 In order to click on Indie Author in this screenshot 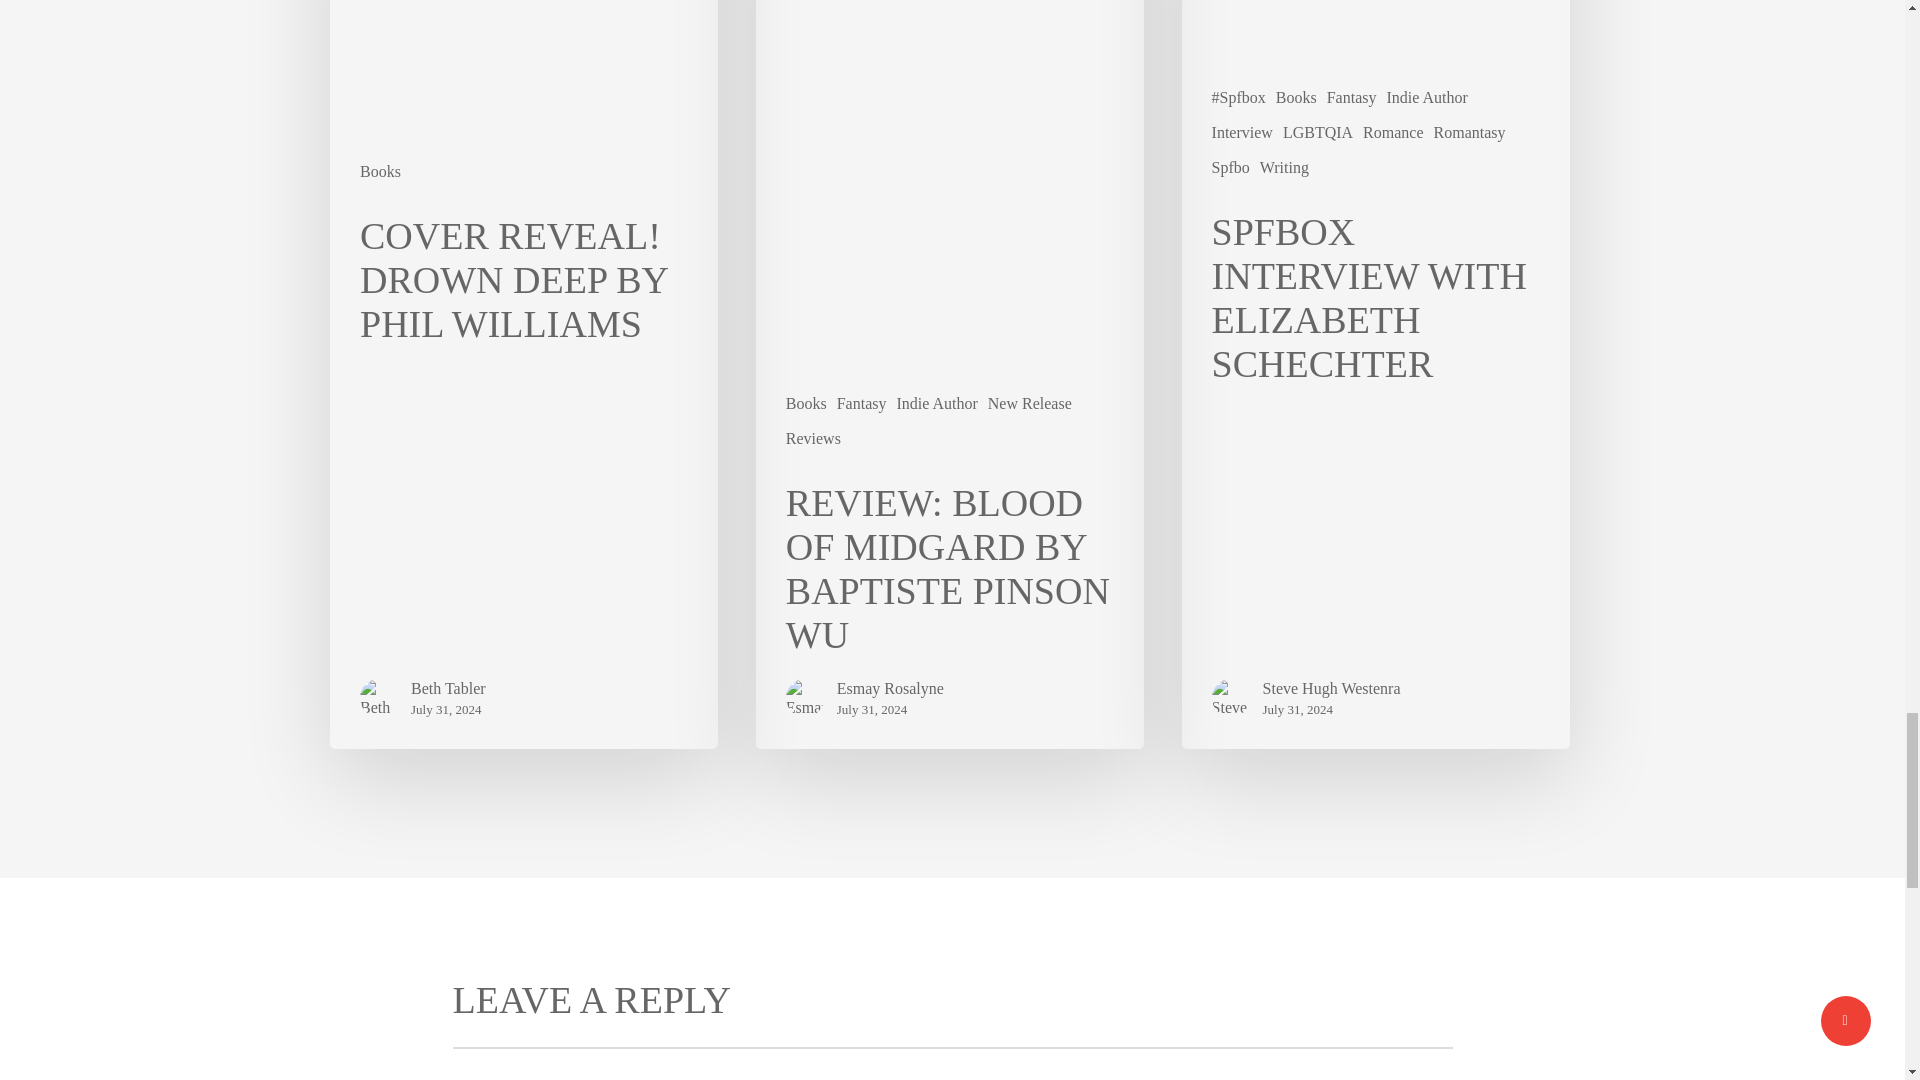, I will do `click(936, 404)`.